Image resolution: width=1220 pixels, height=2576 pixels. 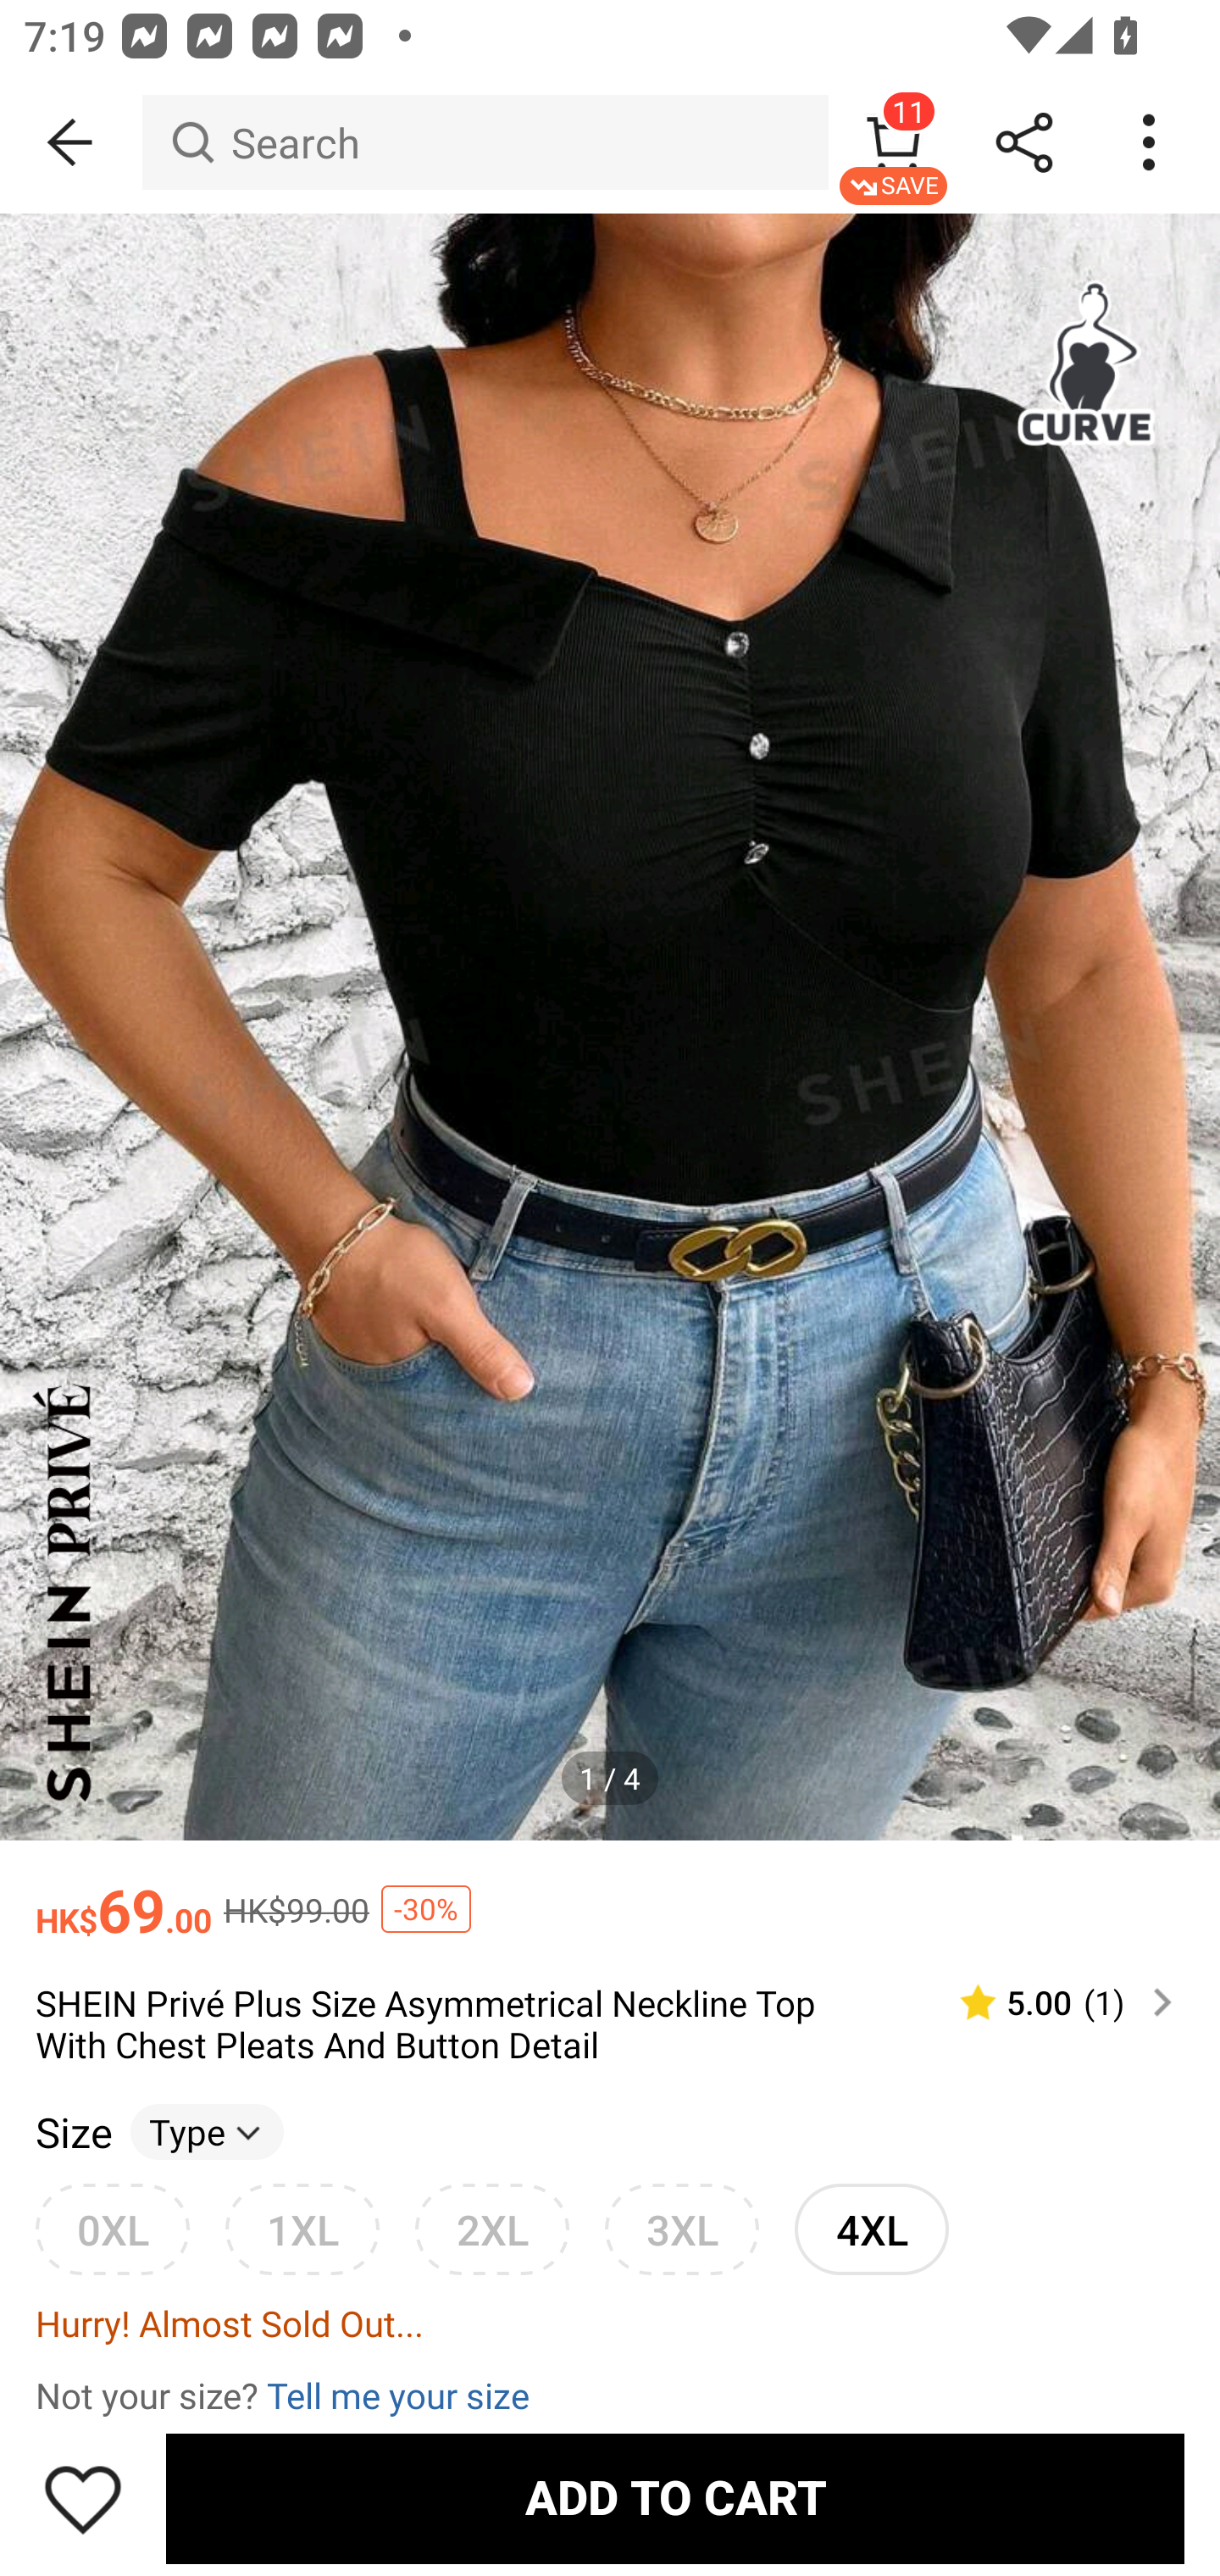 What do you see at coordinates (893, 142) in the screenshot?
I see `11 SAVE` at bounding box center [893, 142].